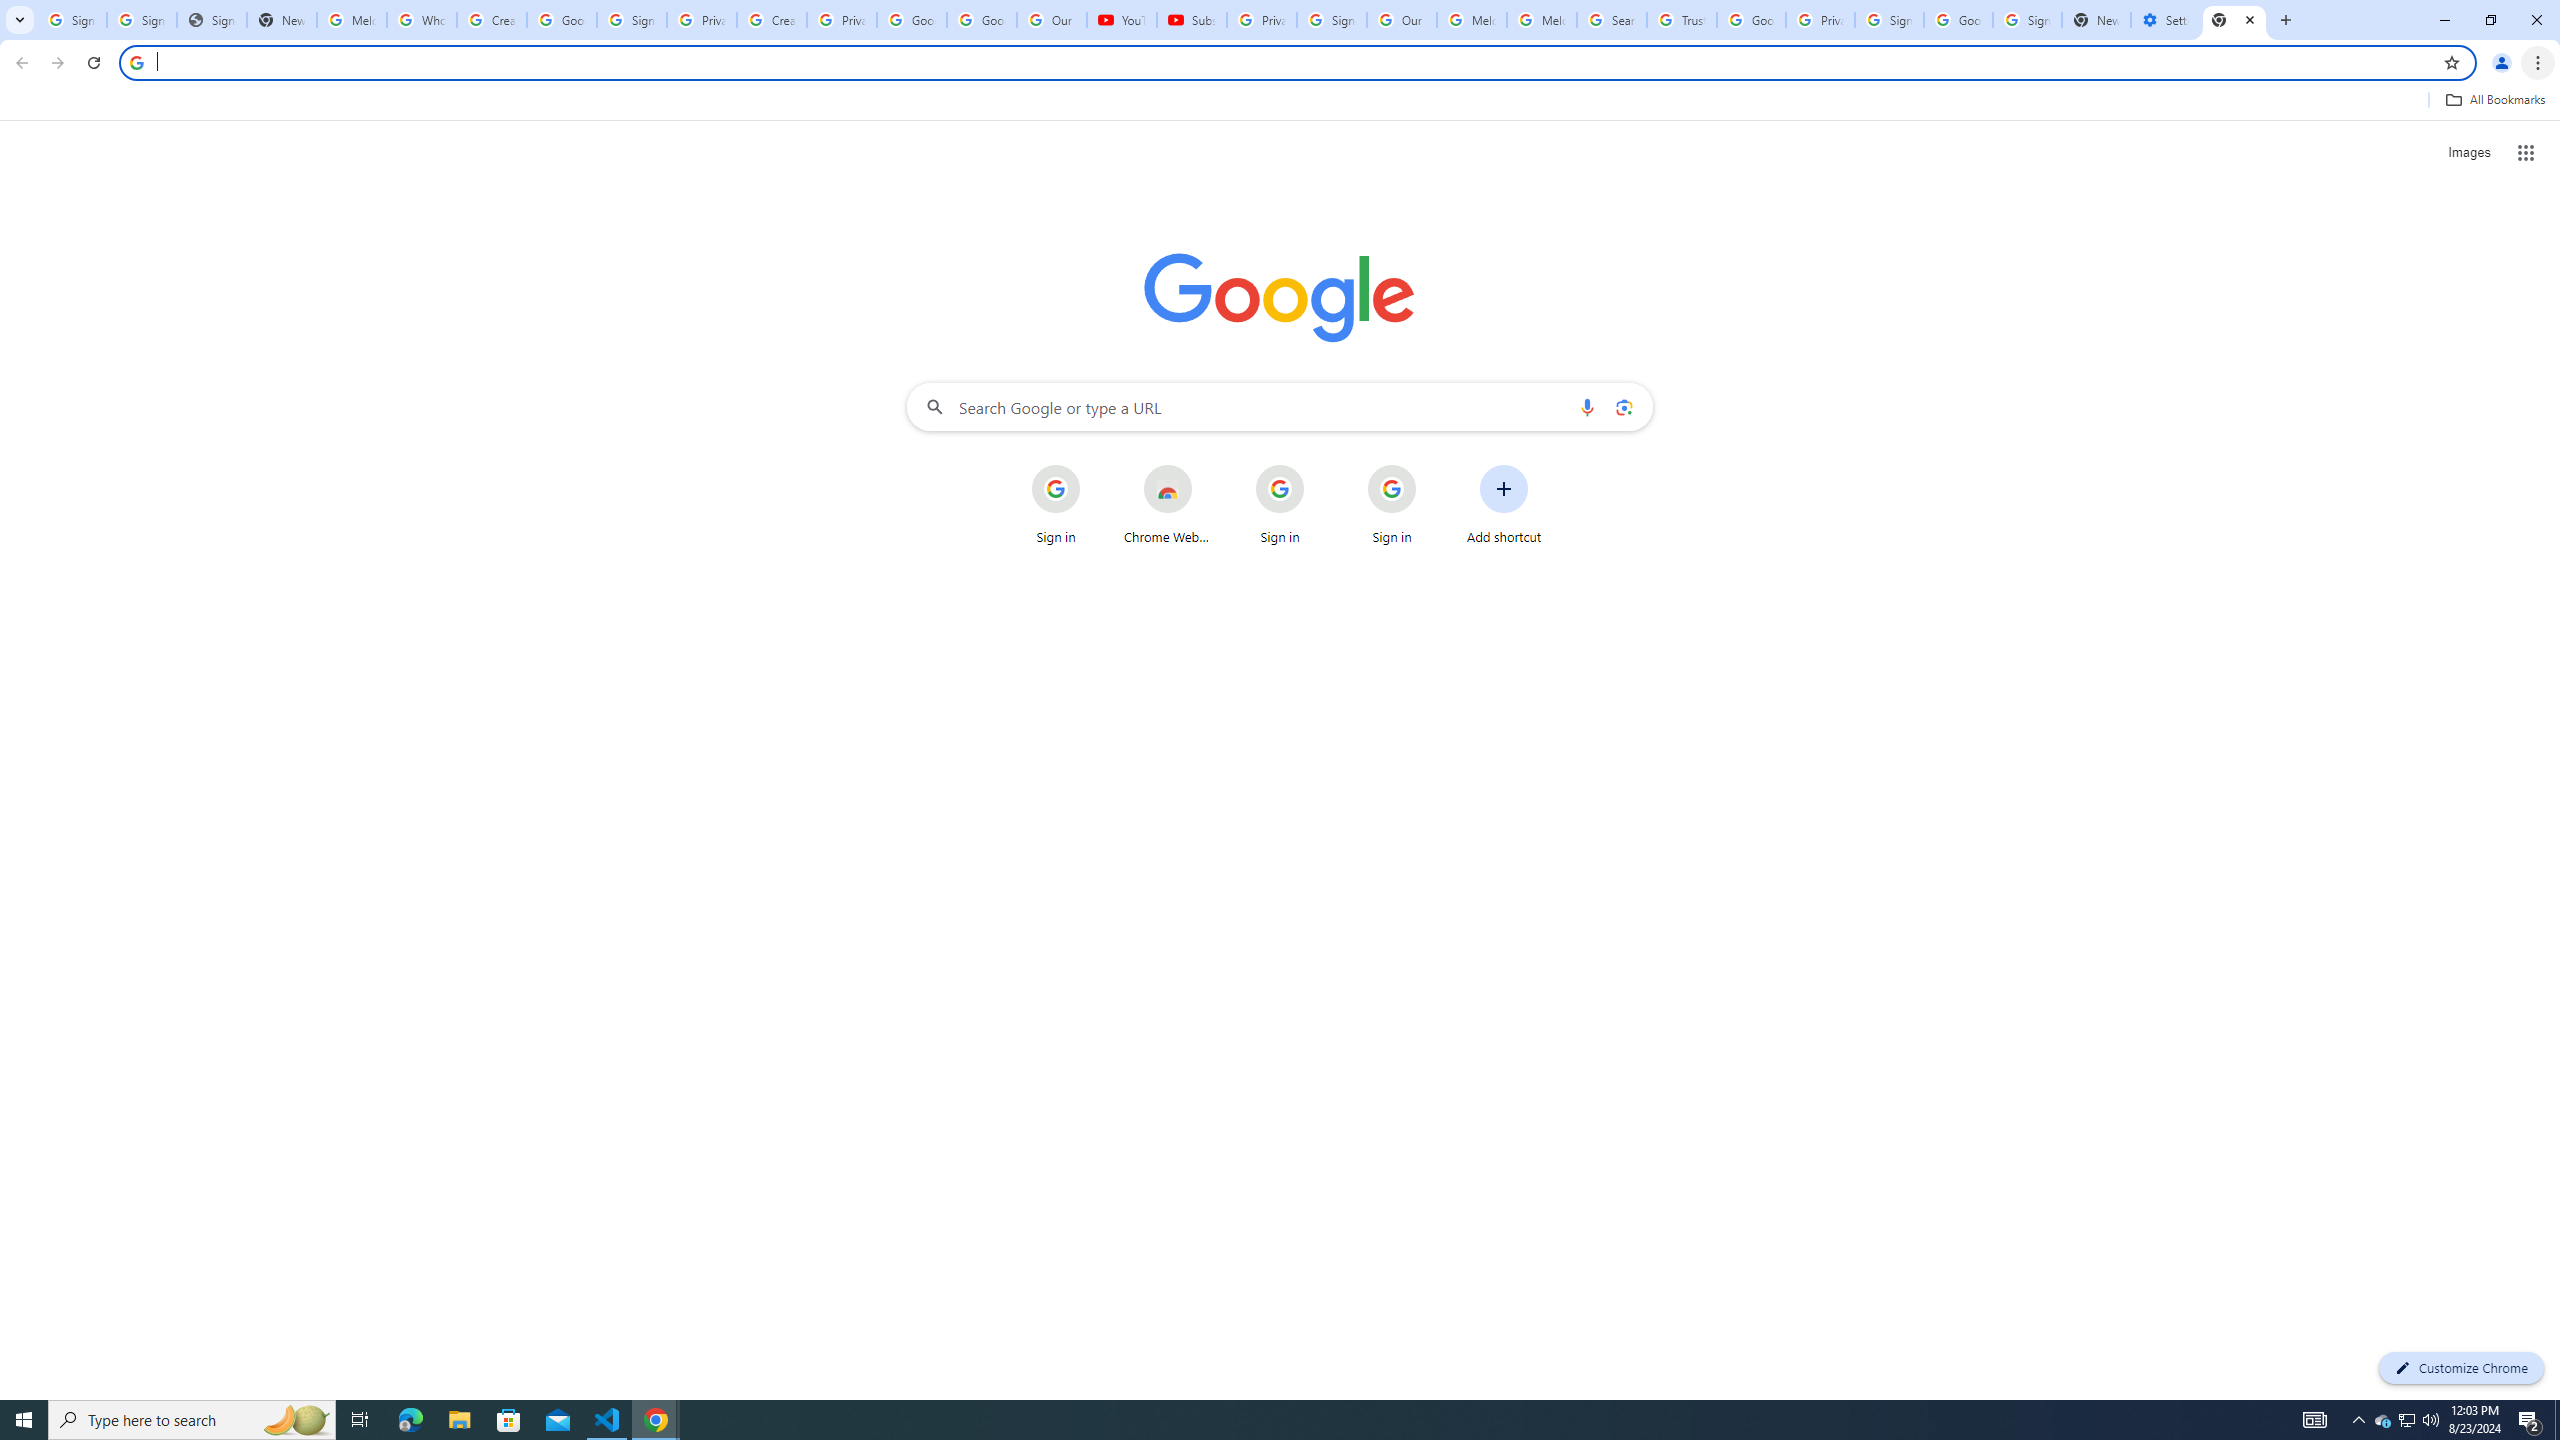 The width and height of the screenshot is (2560, 1440). What do you see at coordinates (981, 20) in the screenshot?
I see `Google Account` at bounding box center [981, 20].